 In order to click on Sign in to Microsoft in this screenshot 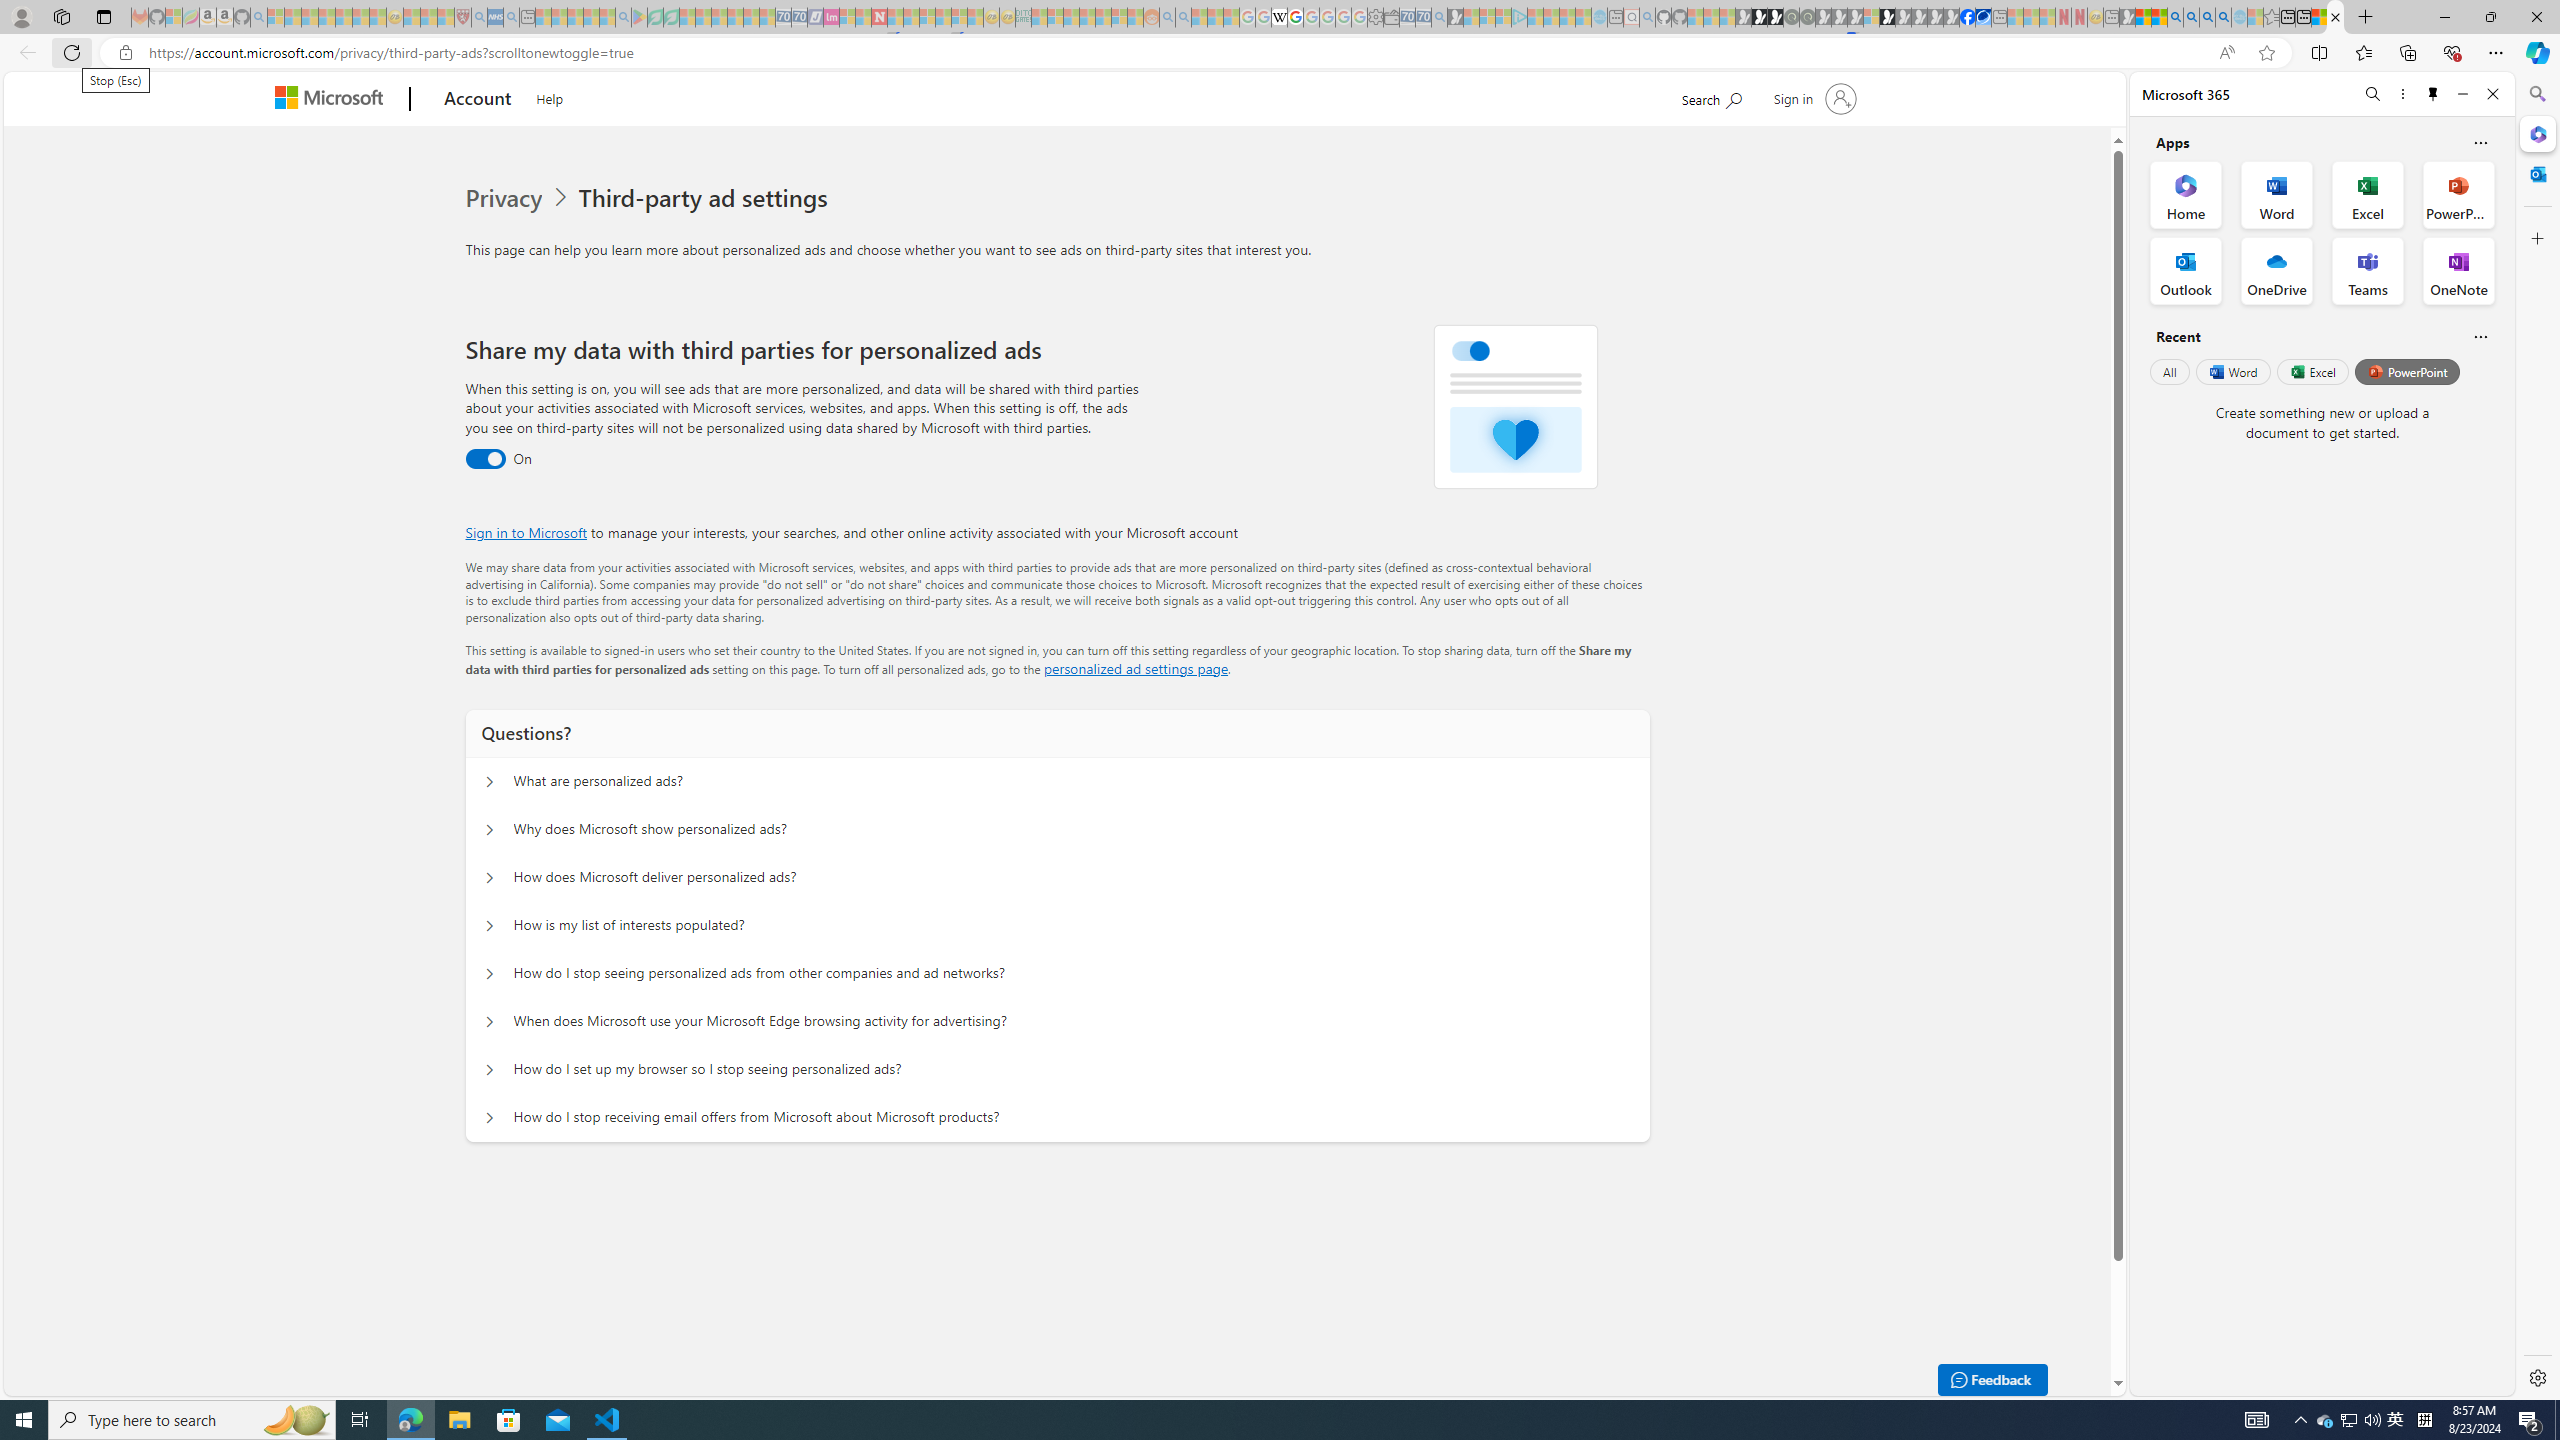, I will do `click(526, 532)`.